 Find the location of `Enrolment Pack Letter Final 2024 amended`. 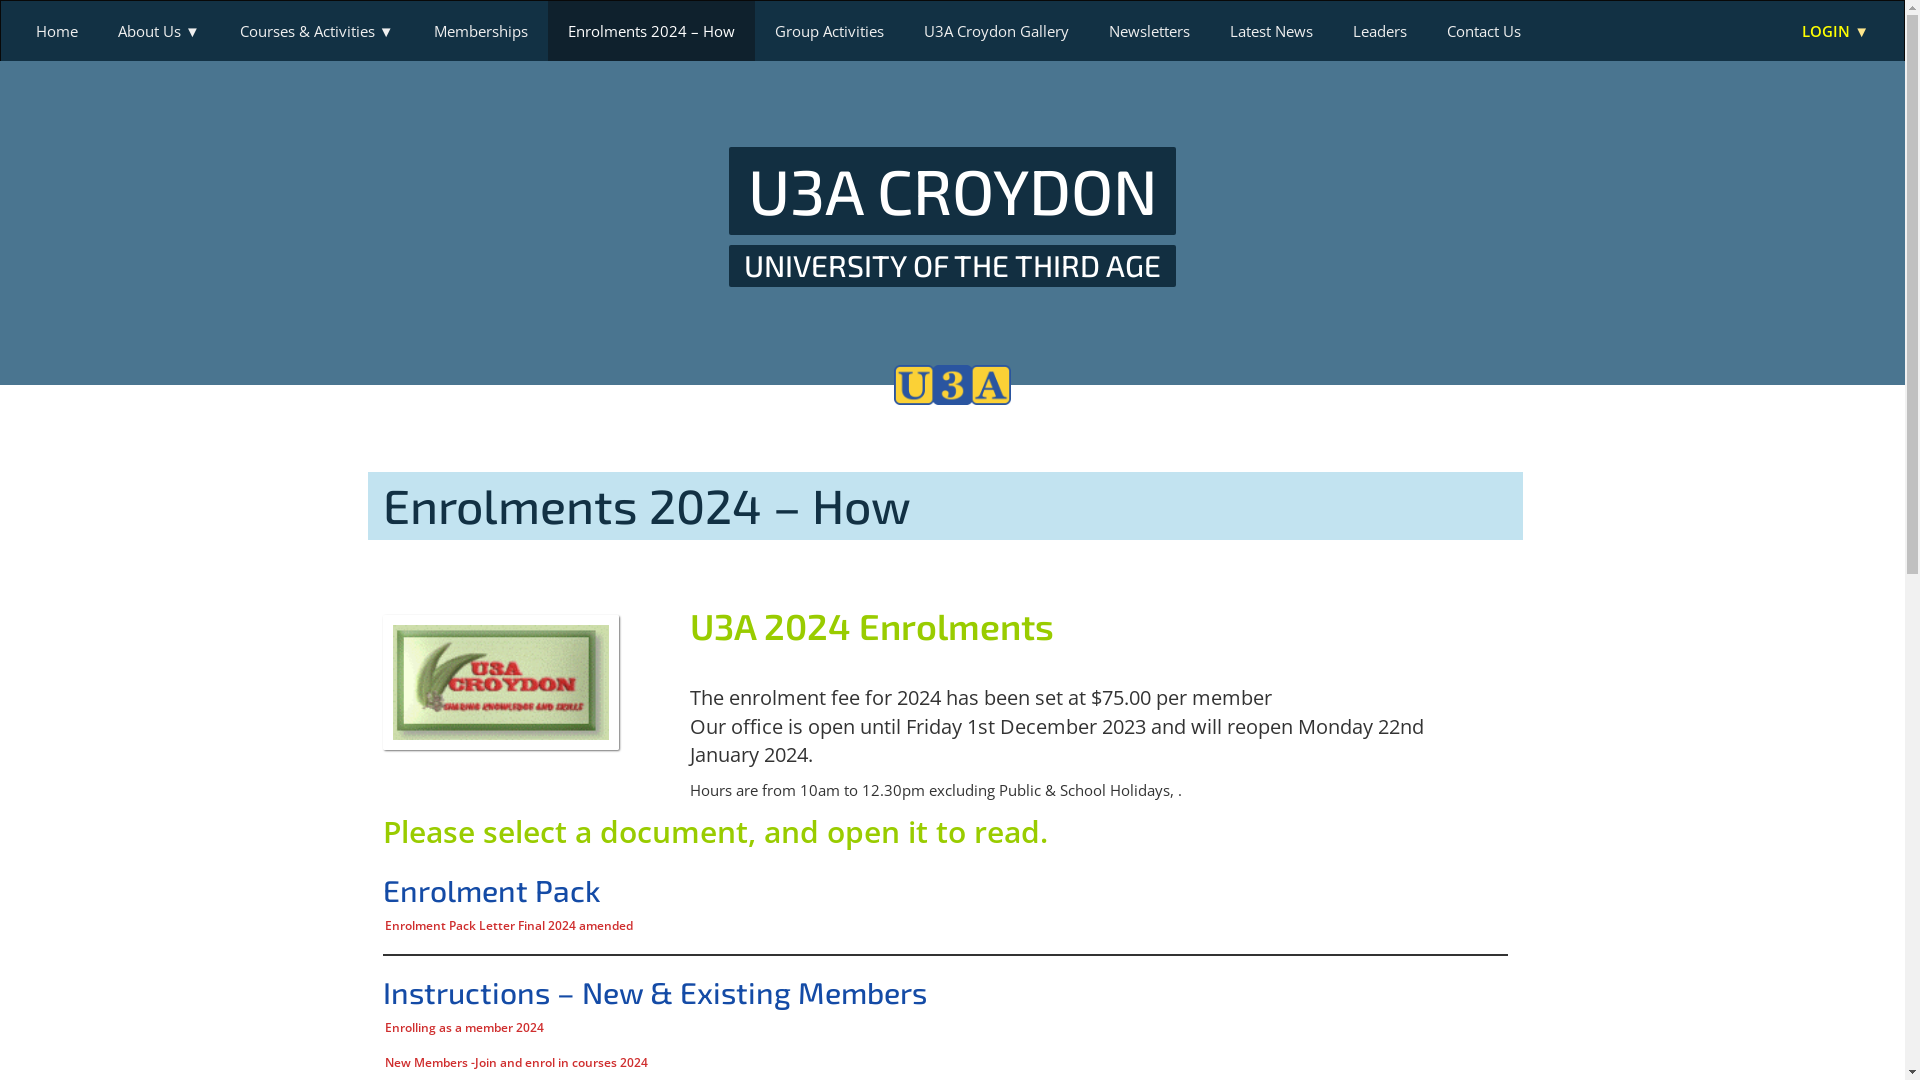

Enrolment Pack Letter Final 2024 amended is located at coordinates (508, 926).